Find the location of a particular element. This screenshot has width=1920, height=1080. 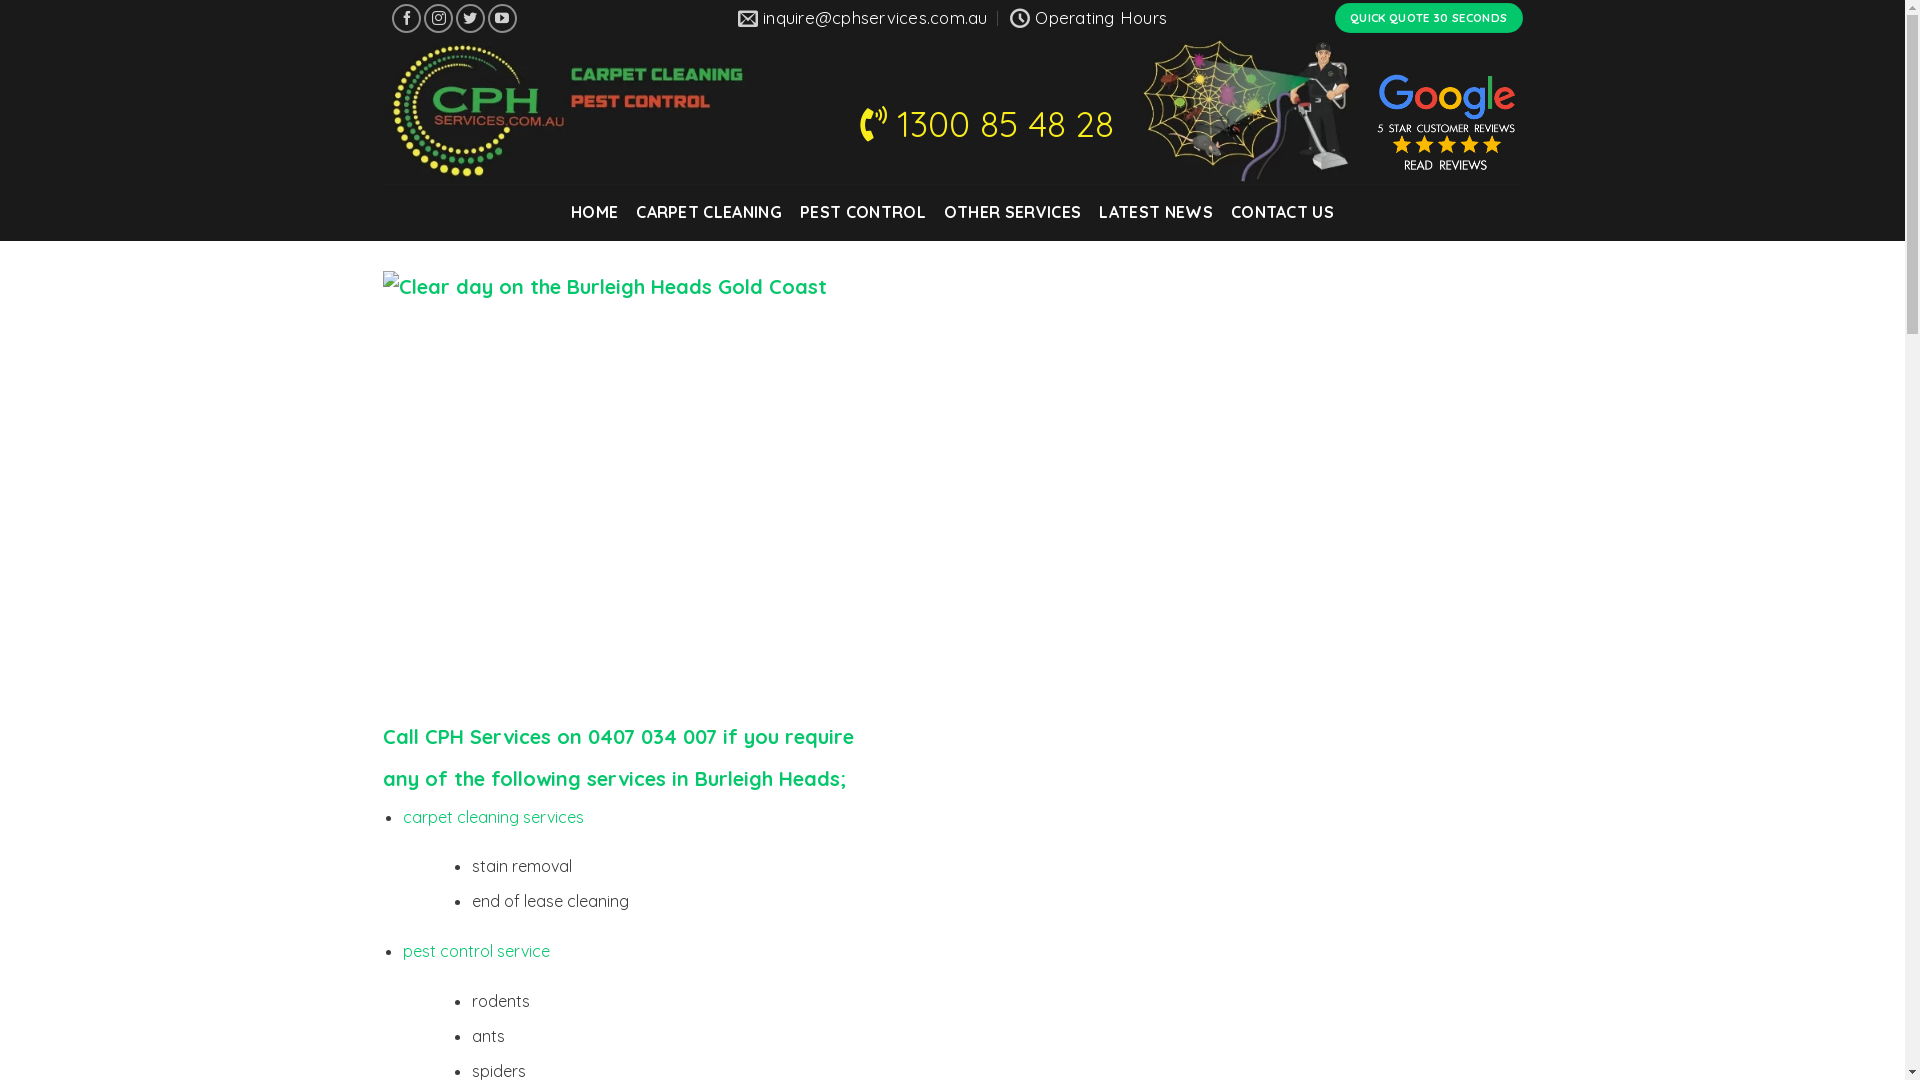

OTHER SERVICES is located at coordinates (1012, 212).